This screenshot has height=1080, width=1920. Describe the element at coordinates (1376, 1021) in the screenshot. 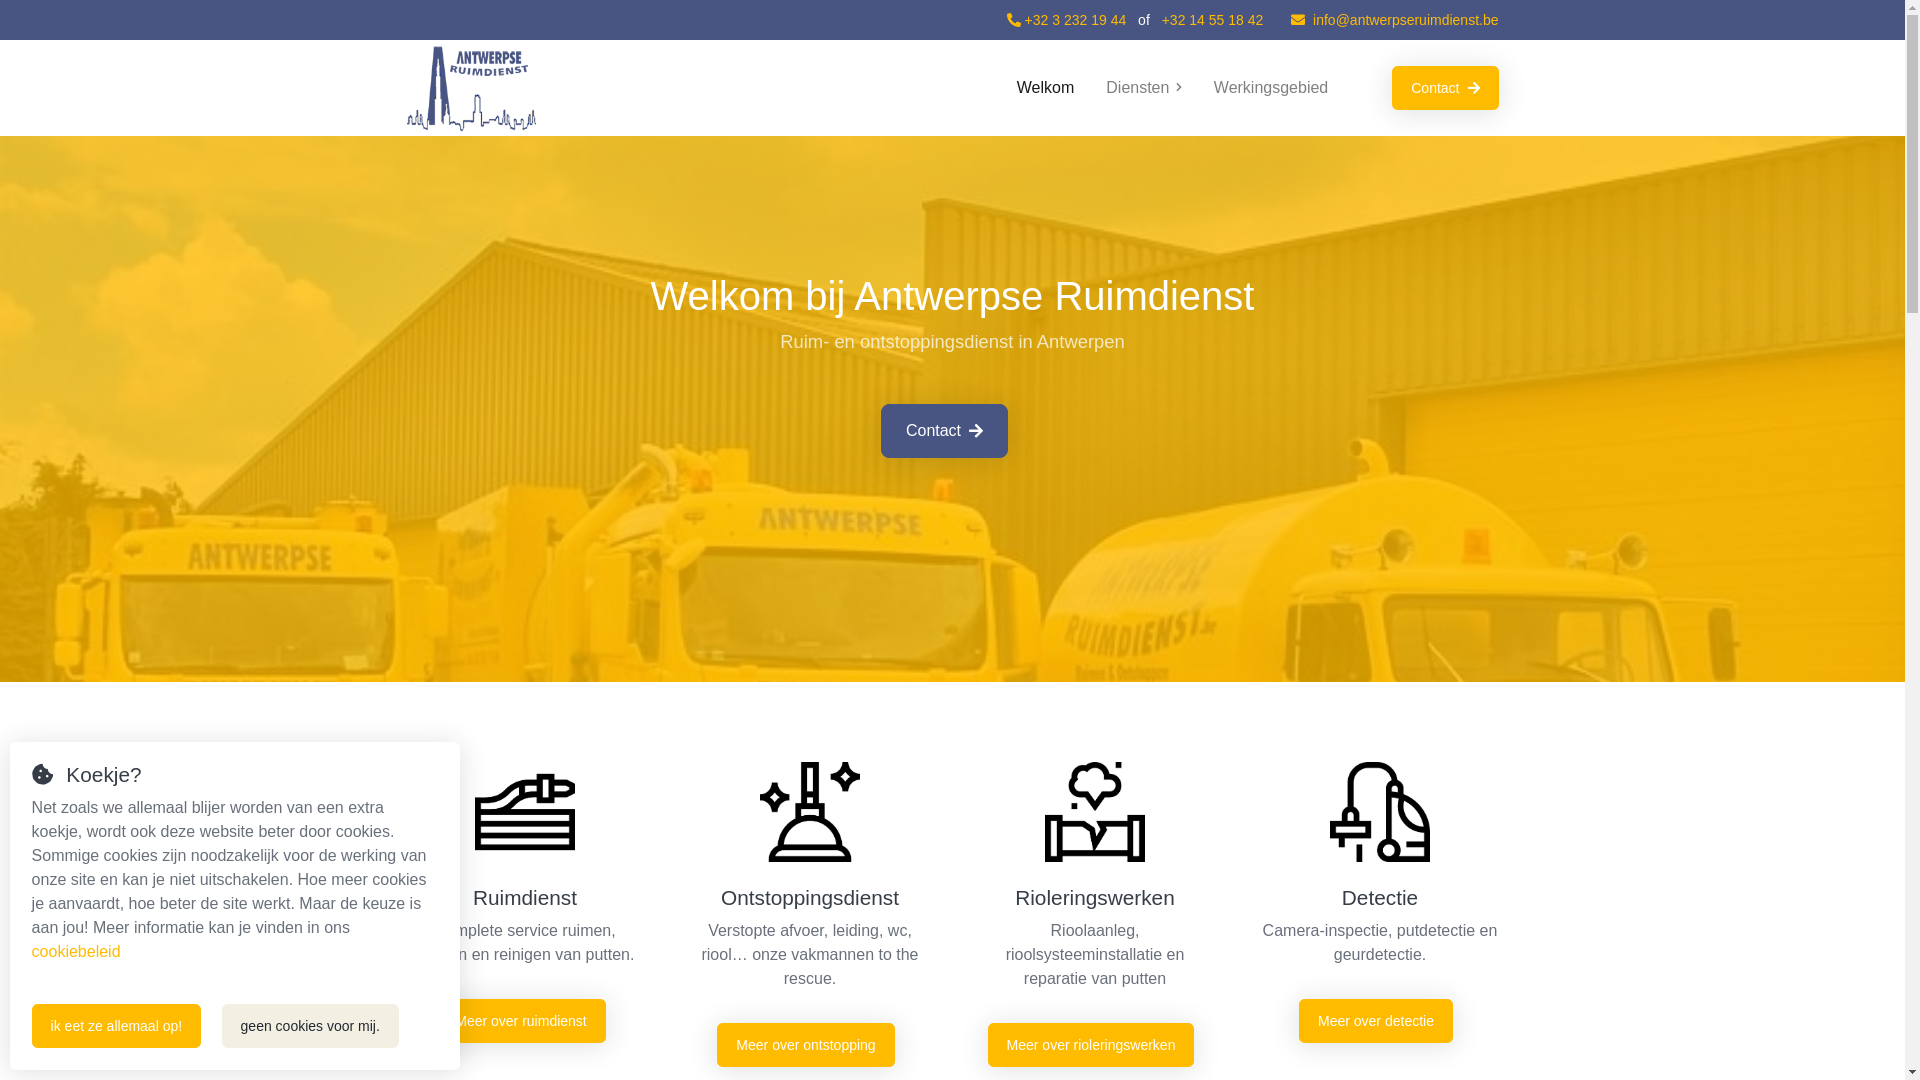

I see `Meer over detectie` at that location.